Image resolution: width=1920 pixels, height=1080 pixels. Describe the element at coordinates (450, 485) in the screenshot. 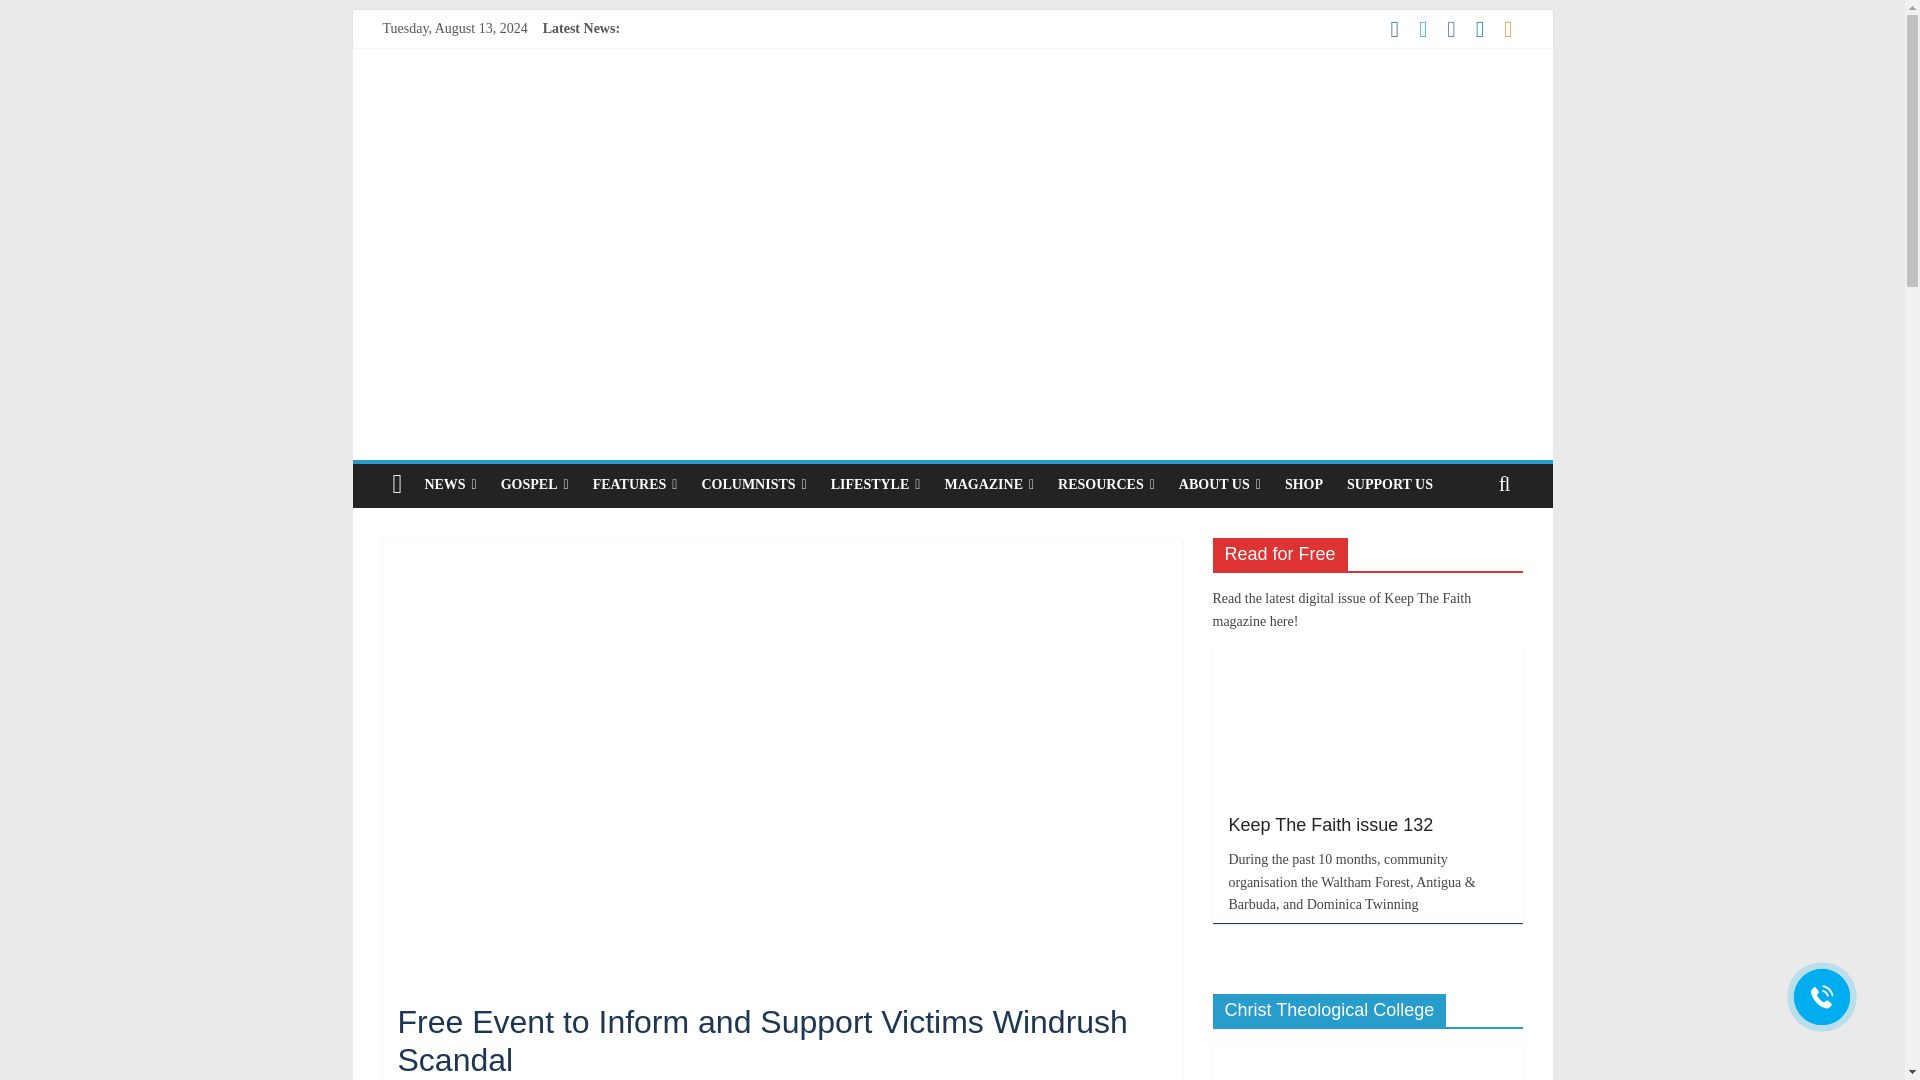

I see `NEWS` at that location.